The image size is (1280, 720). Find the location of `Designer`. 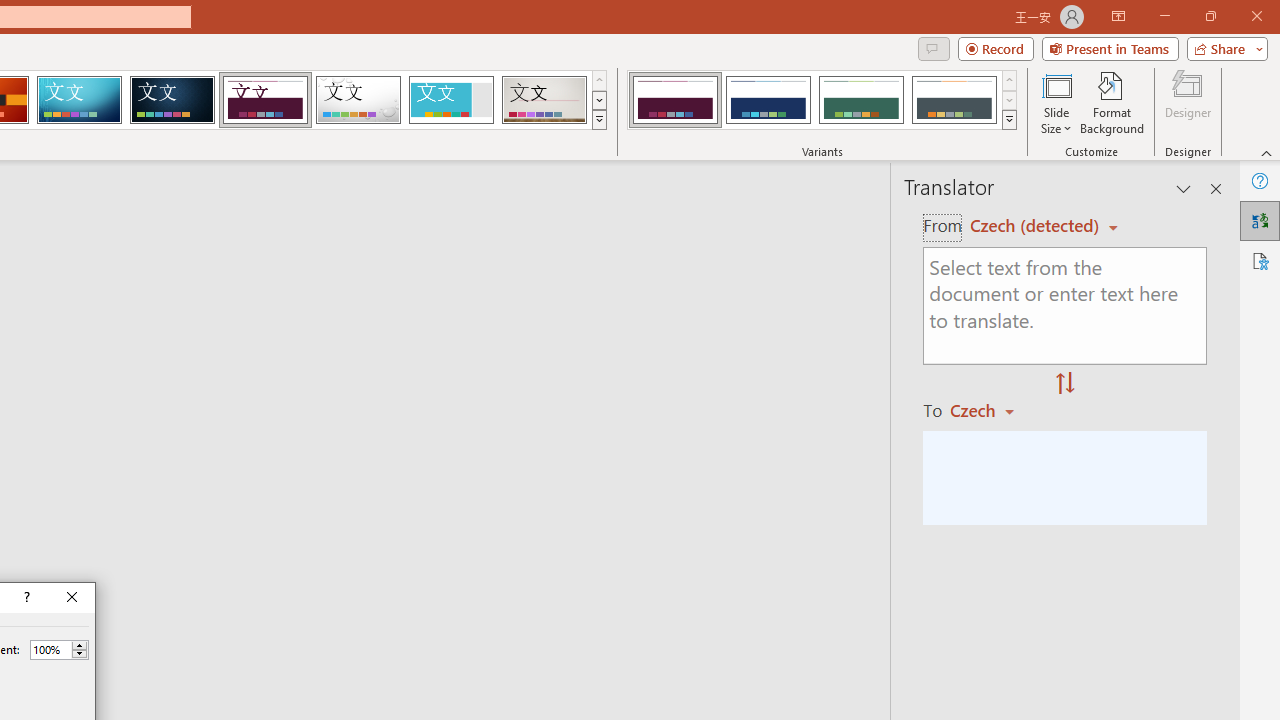

Designer is located at coordinates (1188, 102).